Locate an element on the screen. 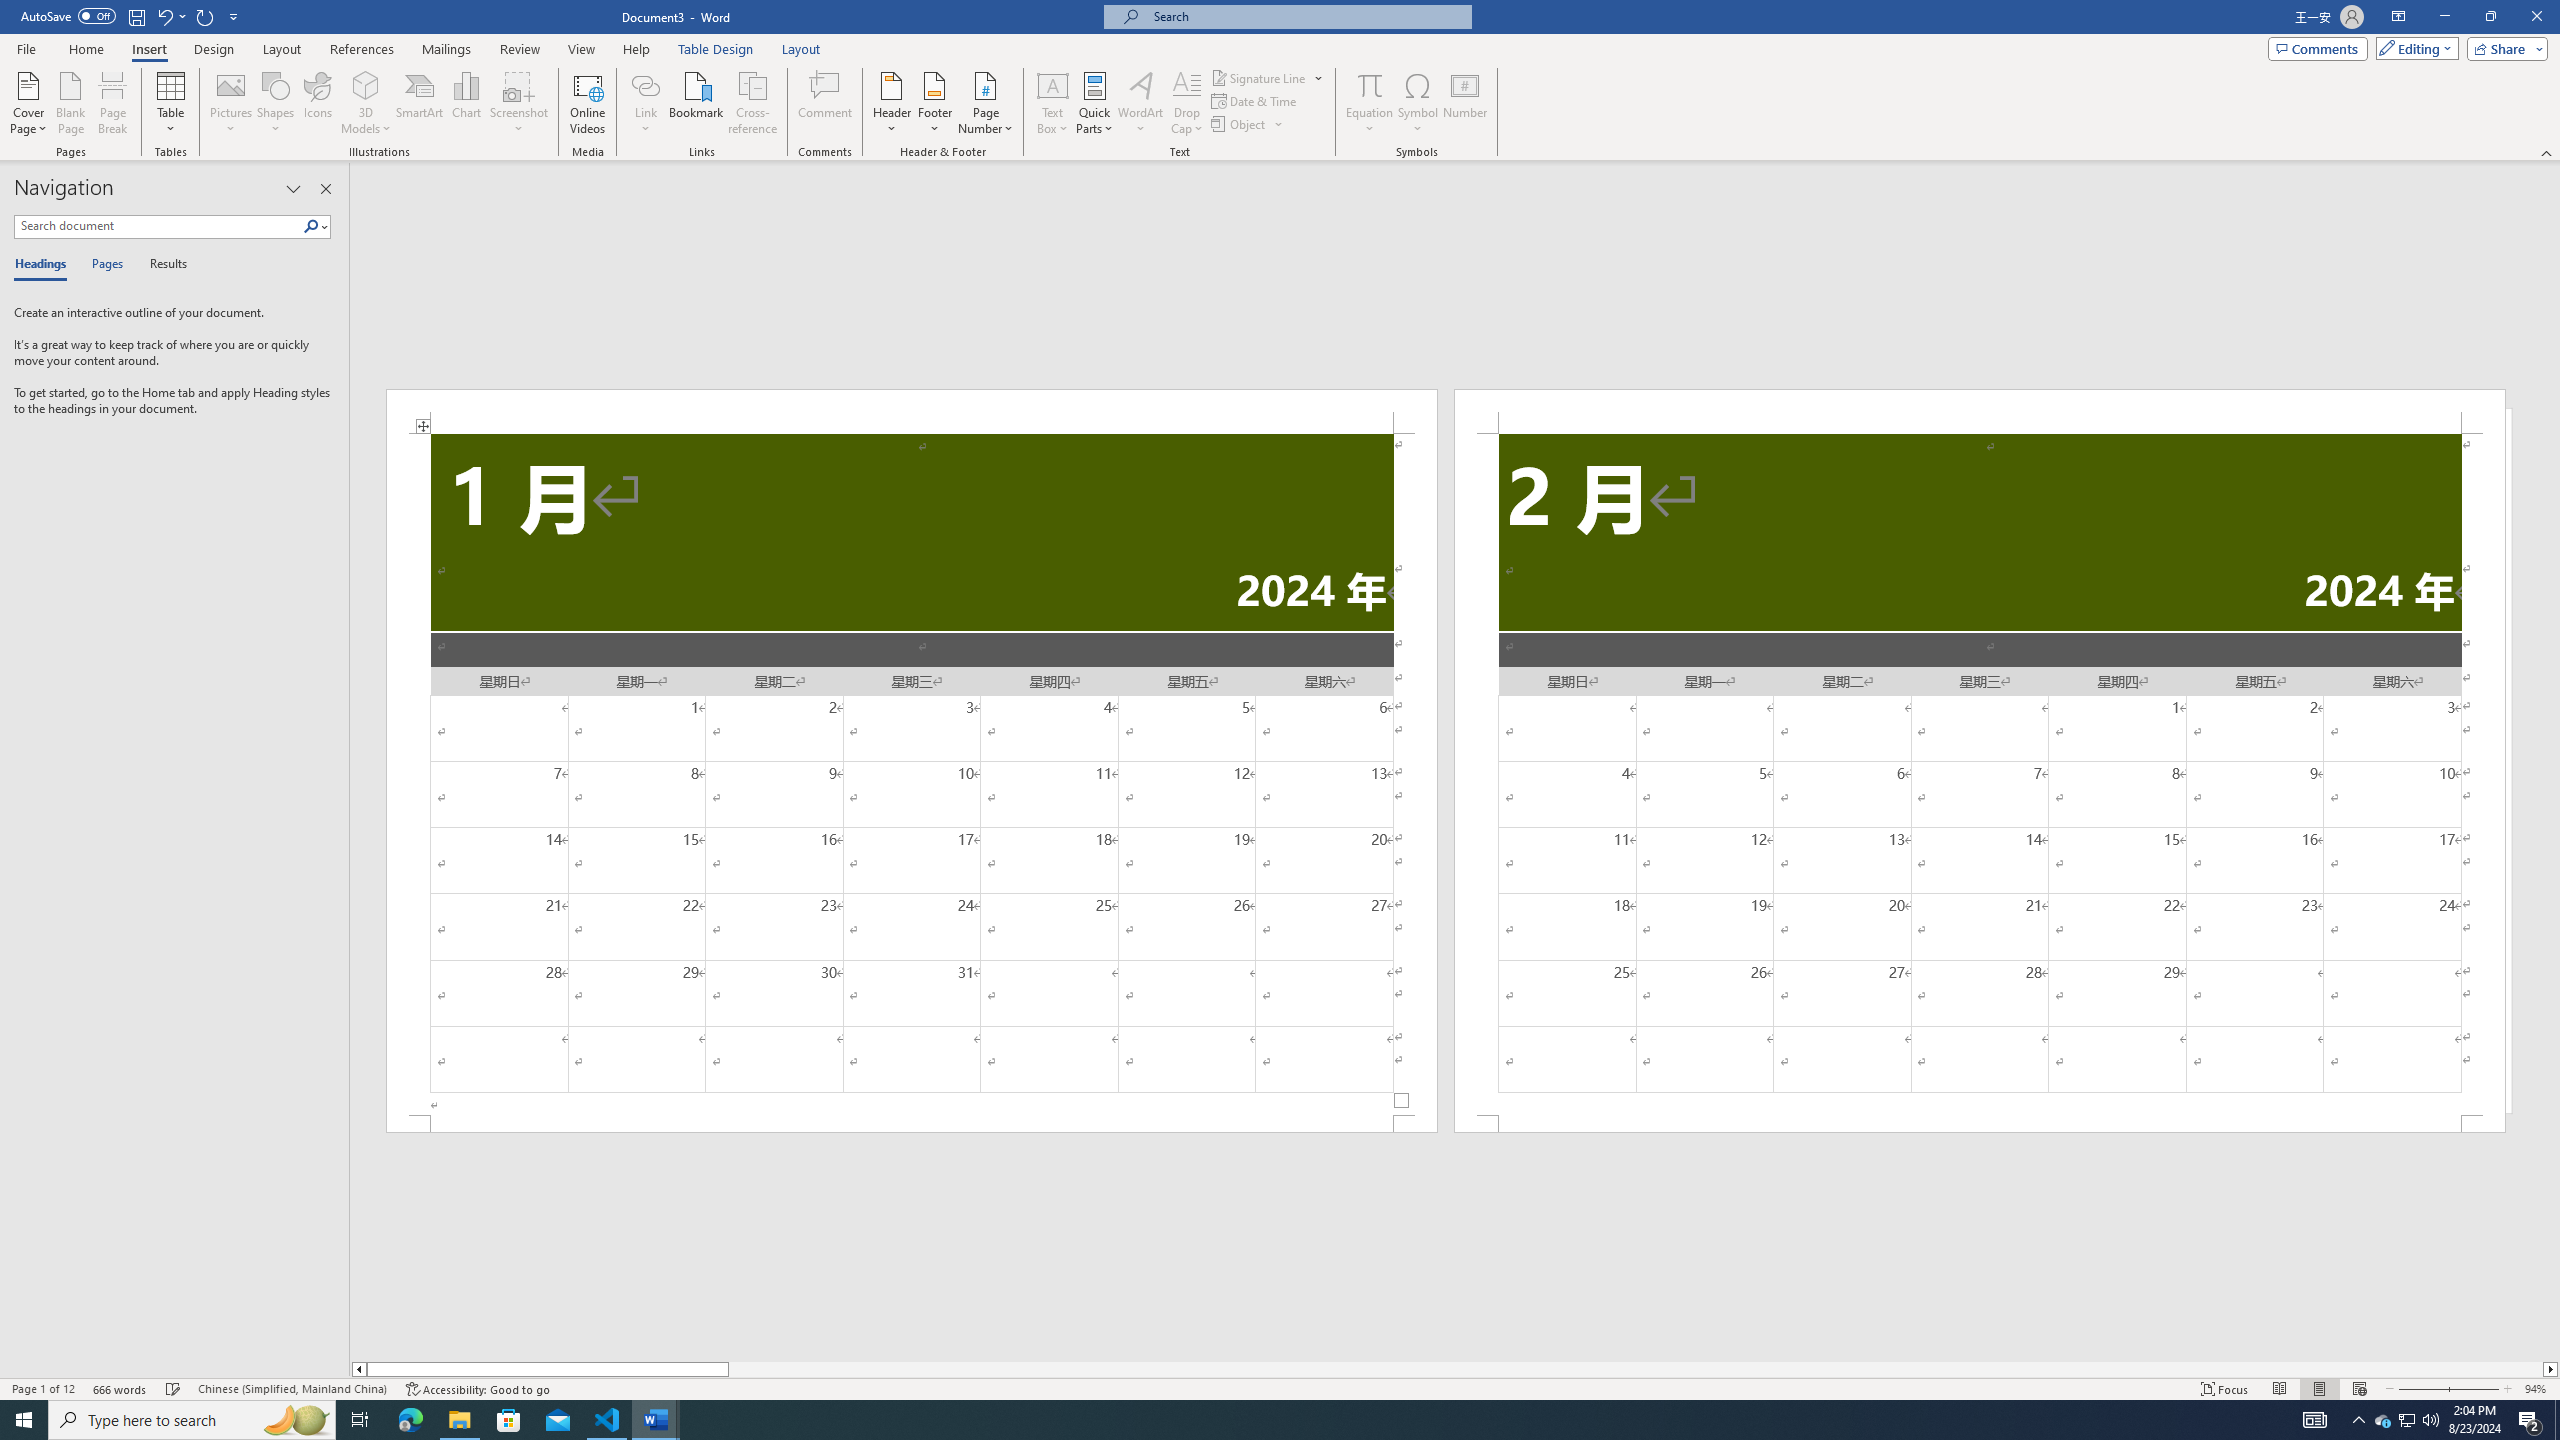 Image resolution: width=2560 pixels, height=1440 pixels. Signature Line is located at coordinates (1259, 78).